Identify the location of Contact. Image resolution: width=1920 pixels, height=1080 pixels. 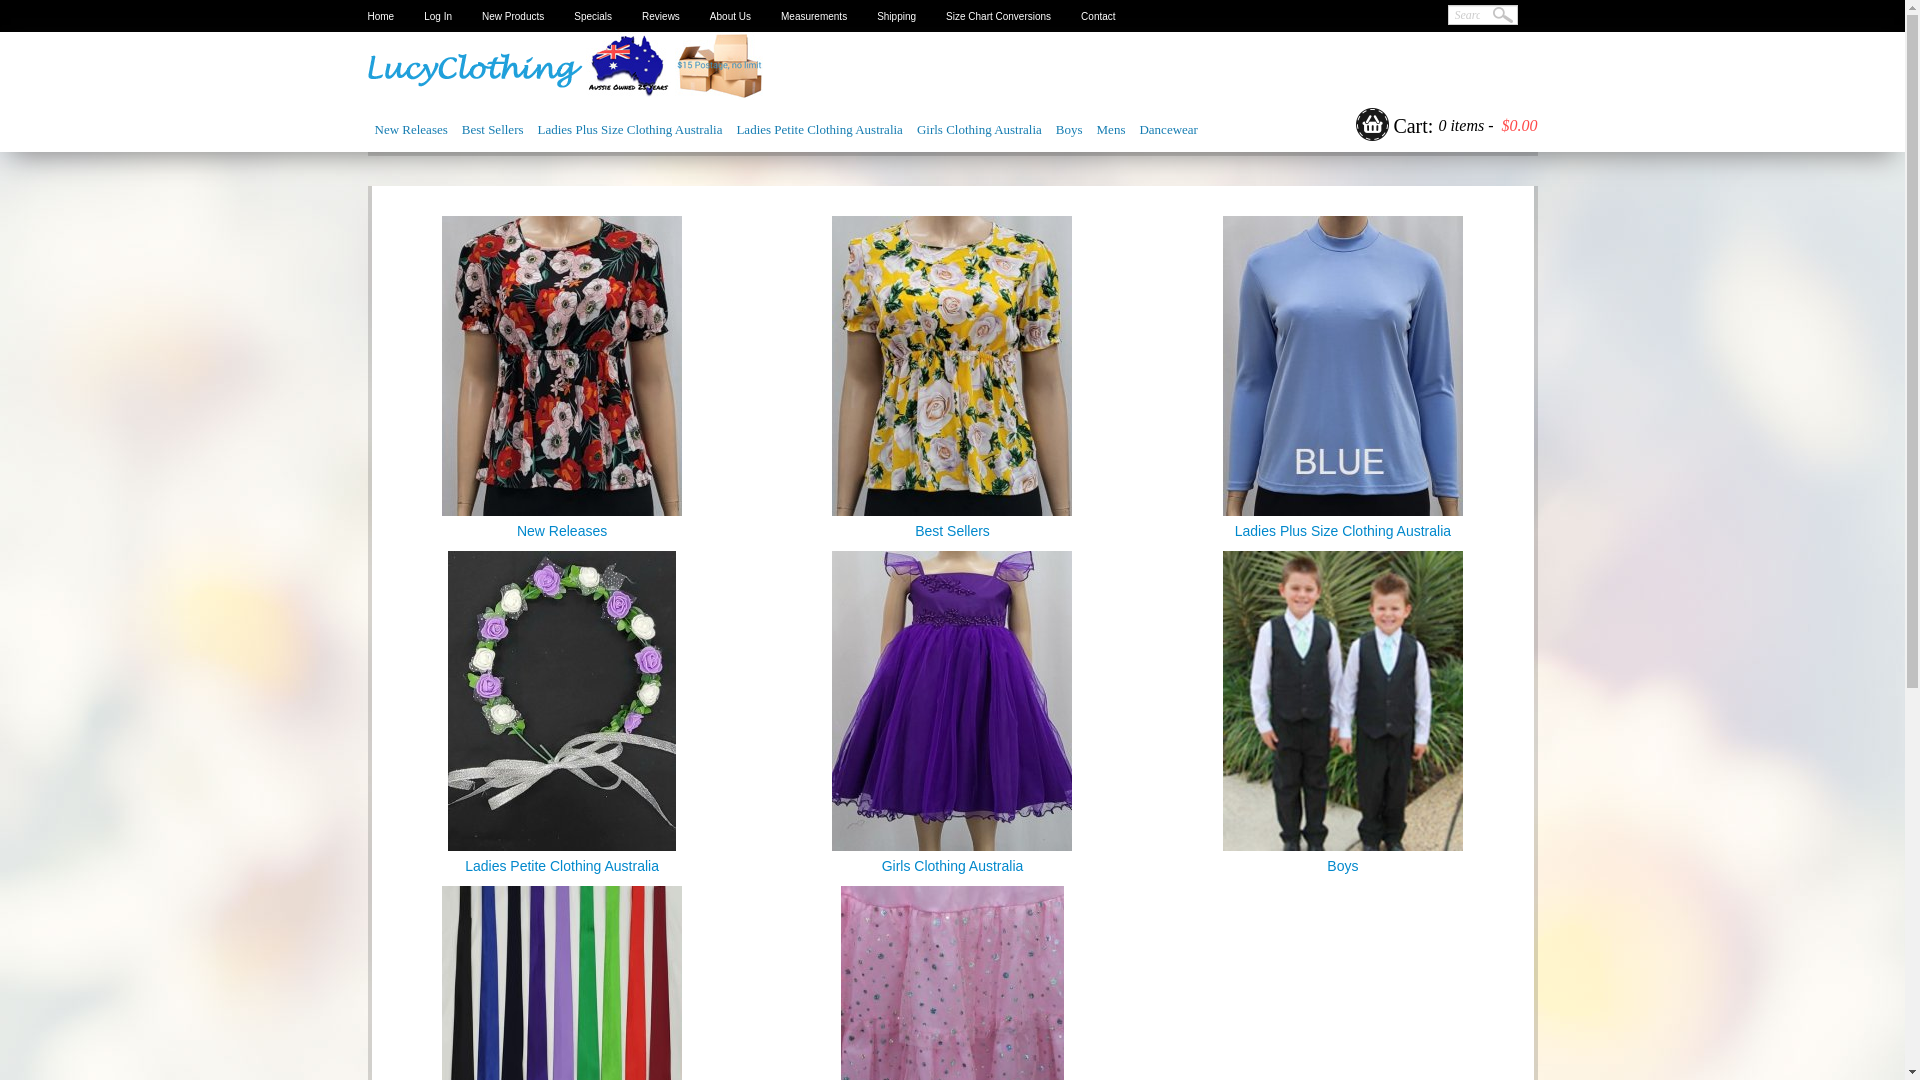
(1098, 16).